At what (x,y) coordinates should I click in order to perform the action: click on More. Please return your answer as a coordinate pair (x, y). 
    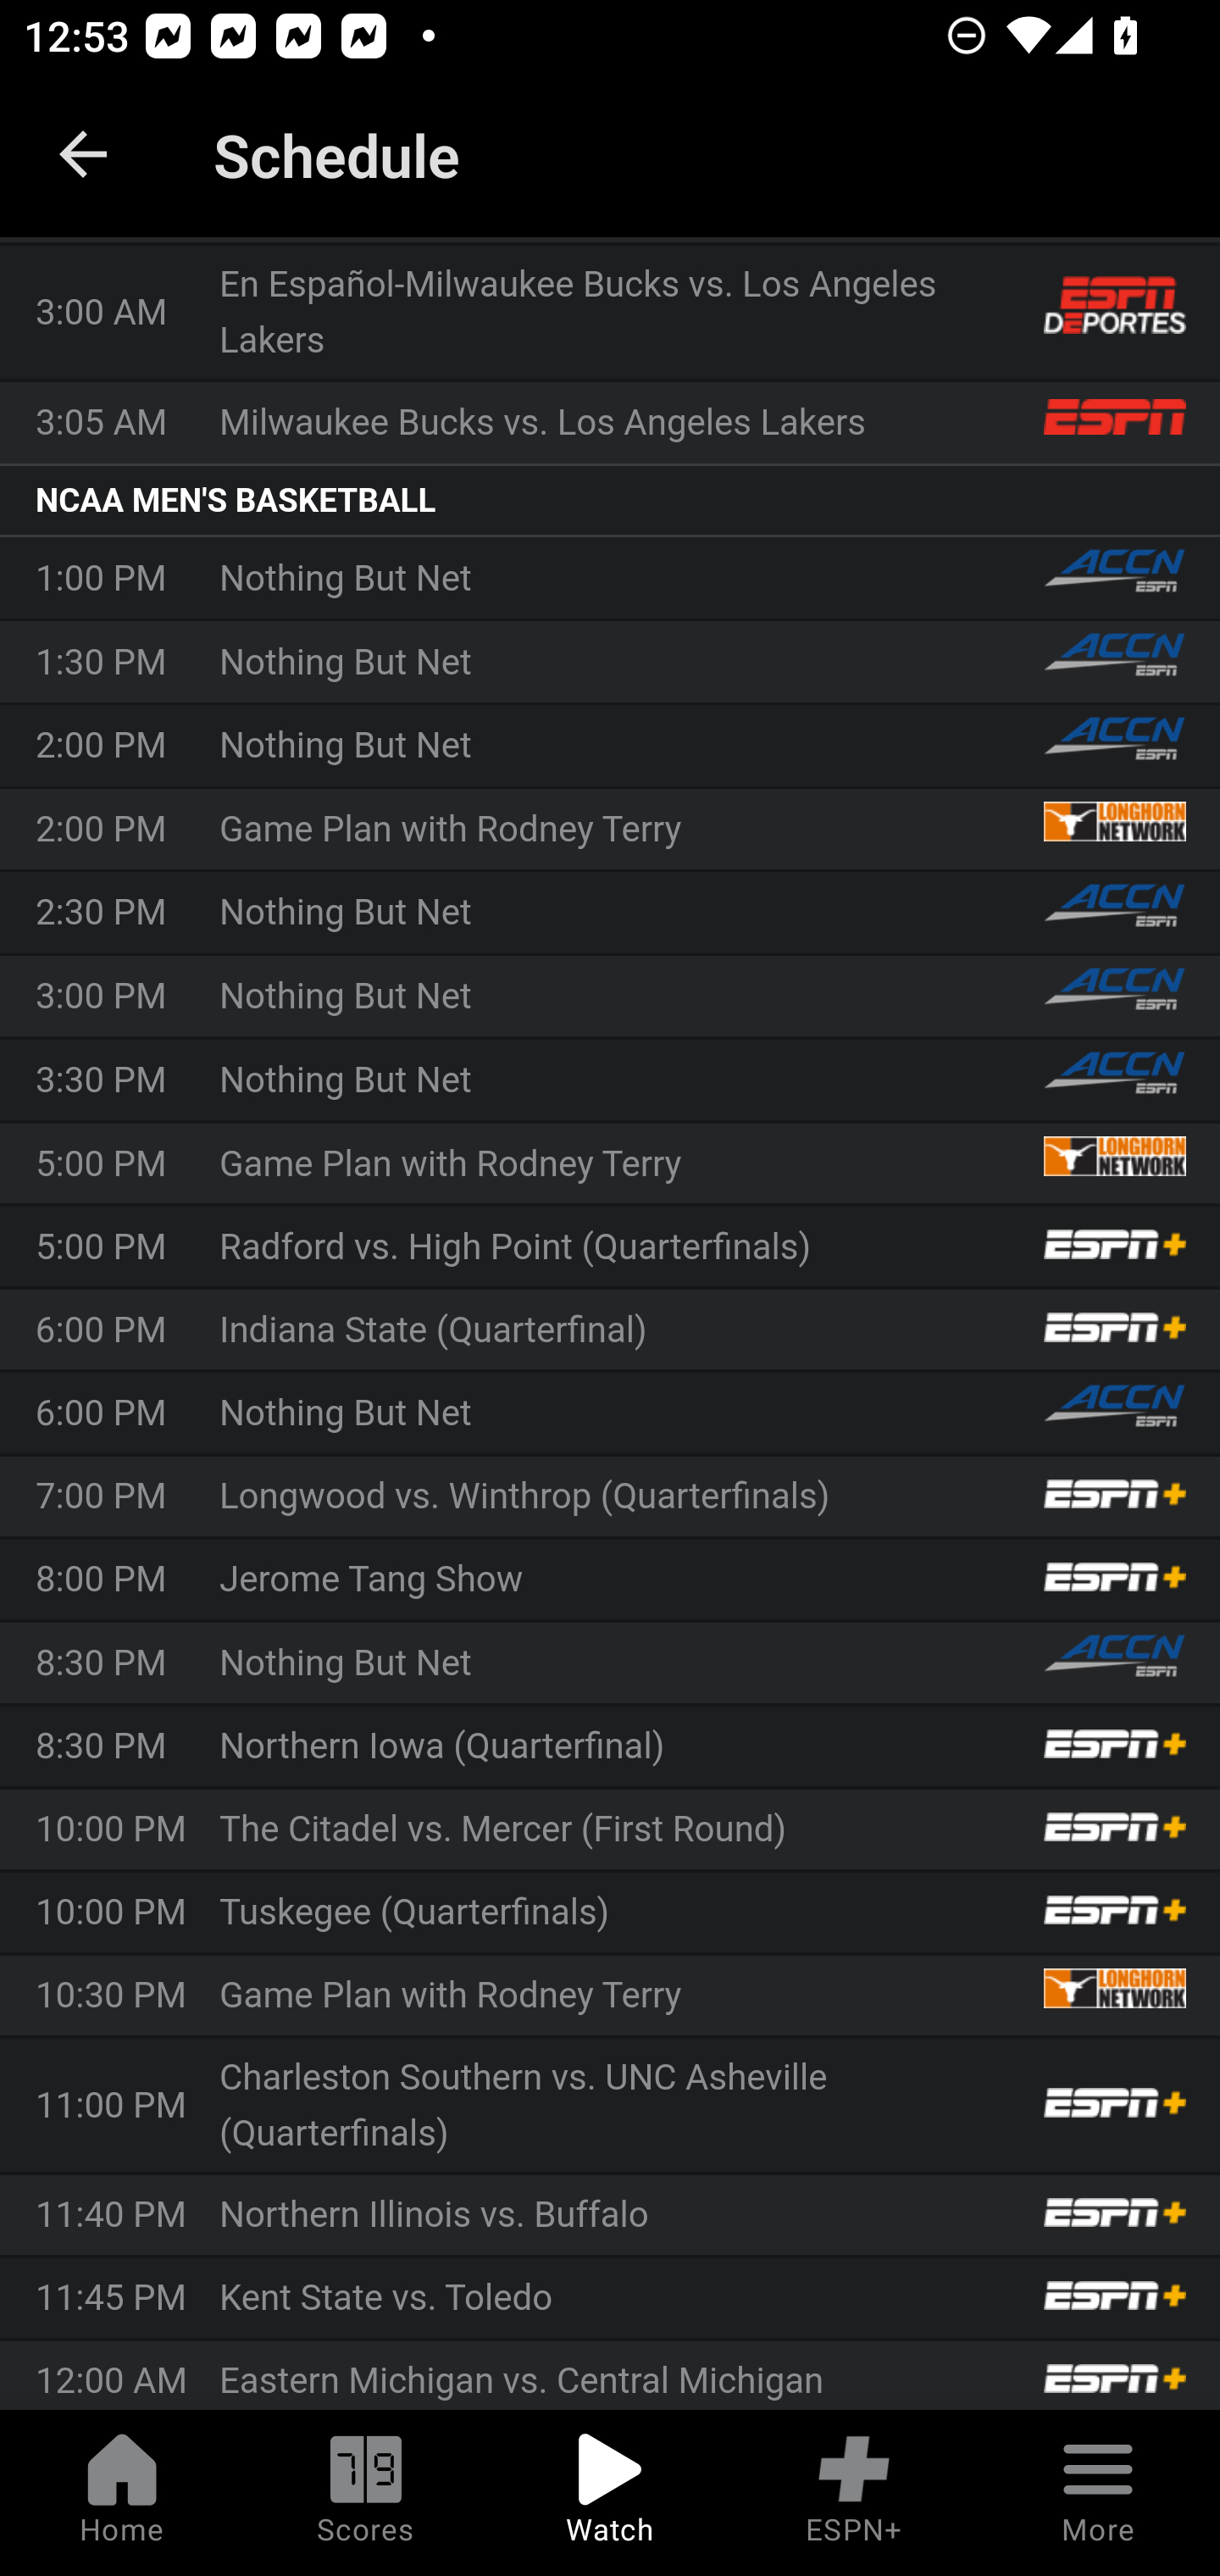
    Looking at the image, I should click on (1098, 2493).